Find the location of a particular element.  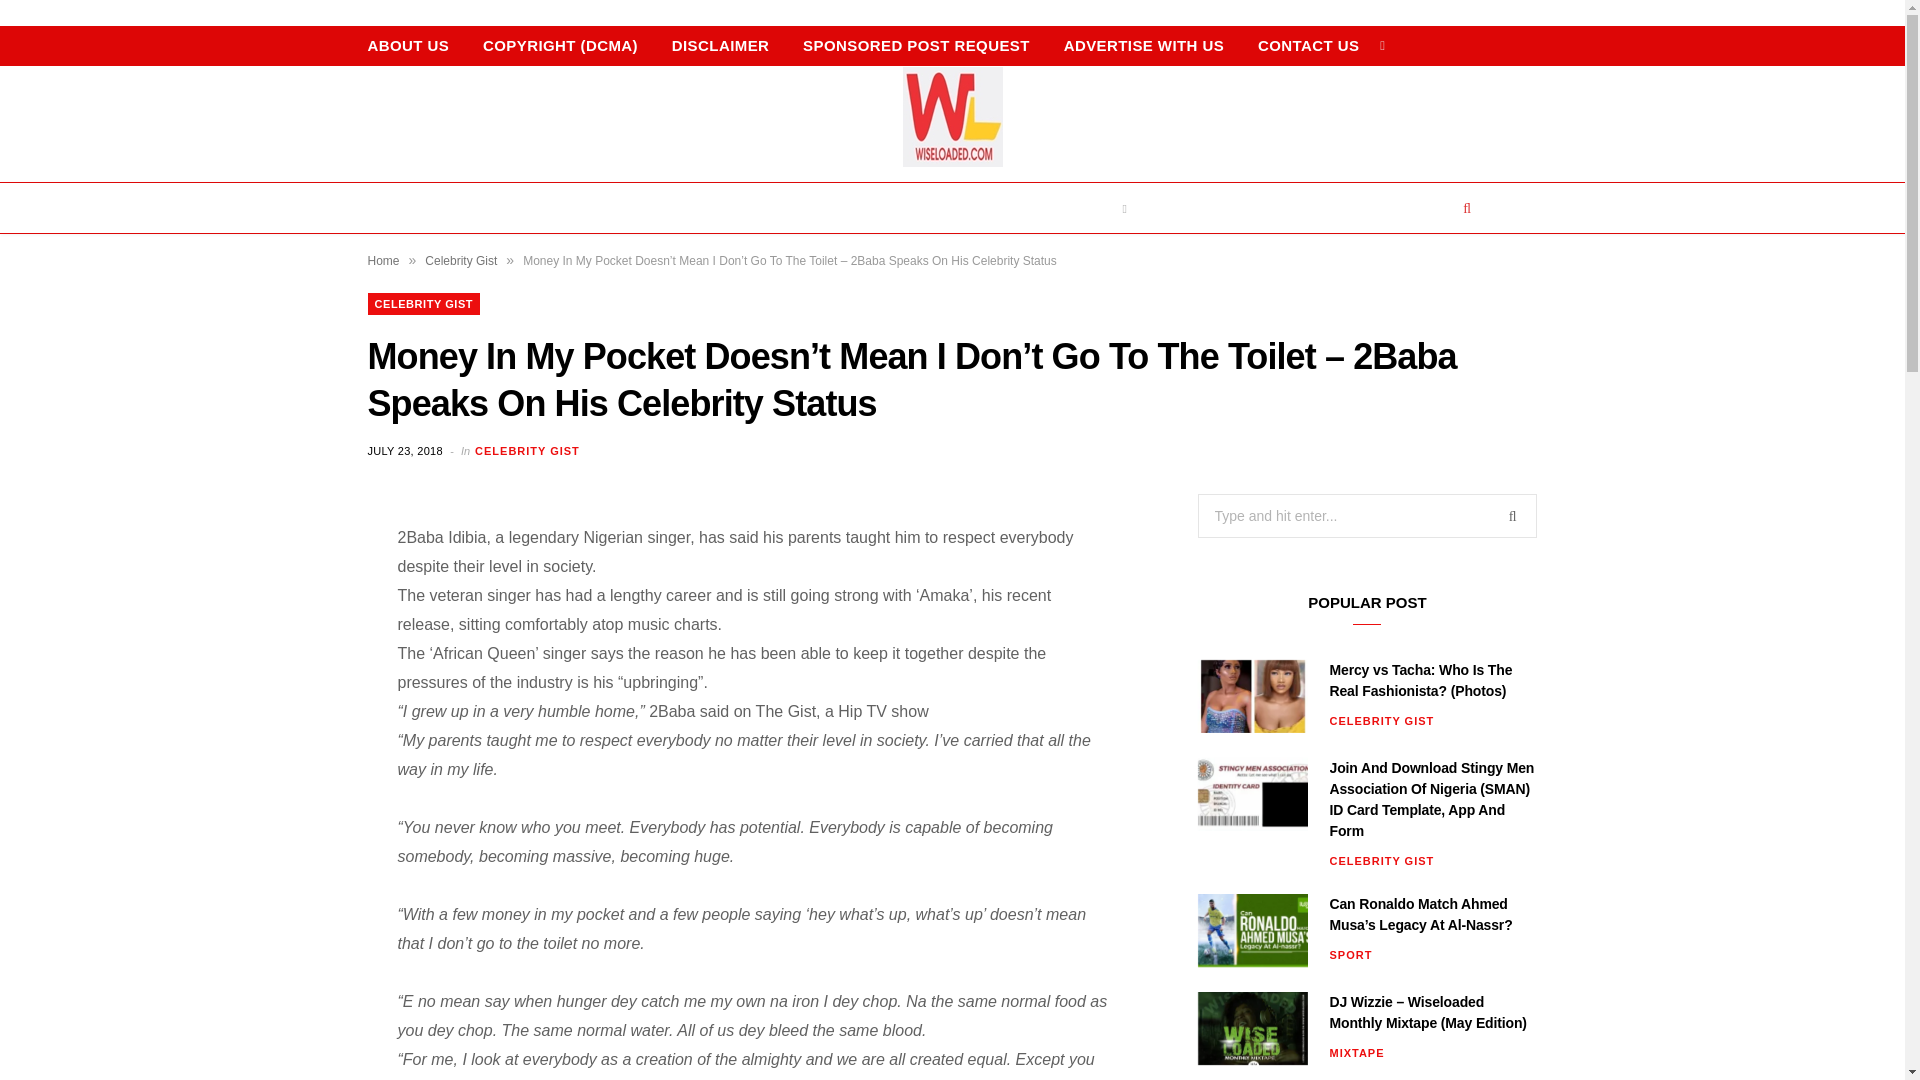

DISCLAIMER is located at coordinates (720, 45).